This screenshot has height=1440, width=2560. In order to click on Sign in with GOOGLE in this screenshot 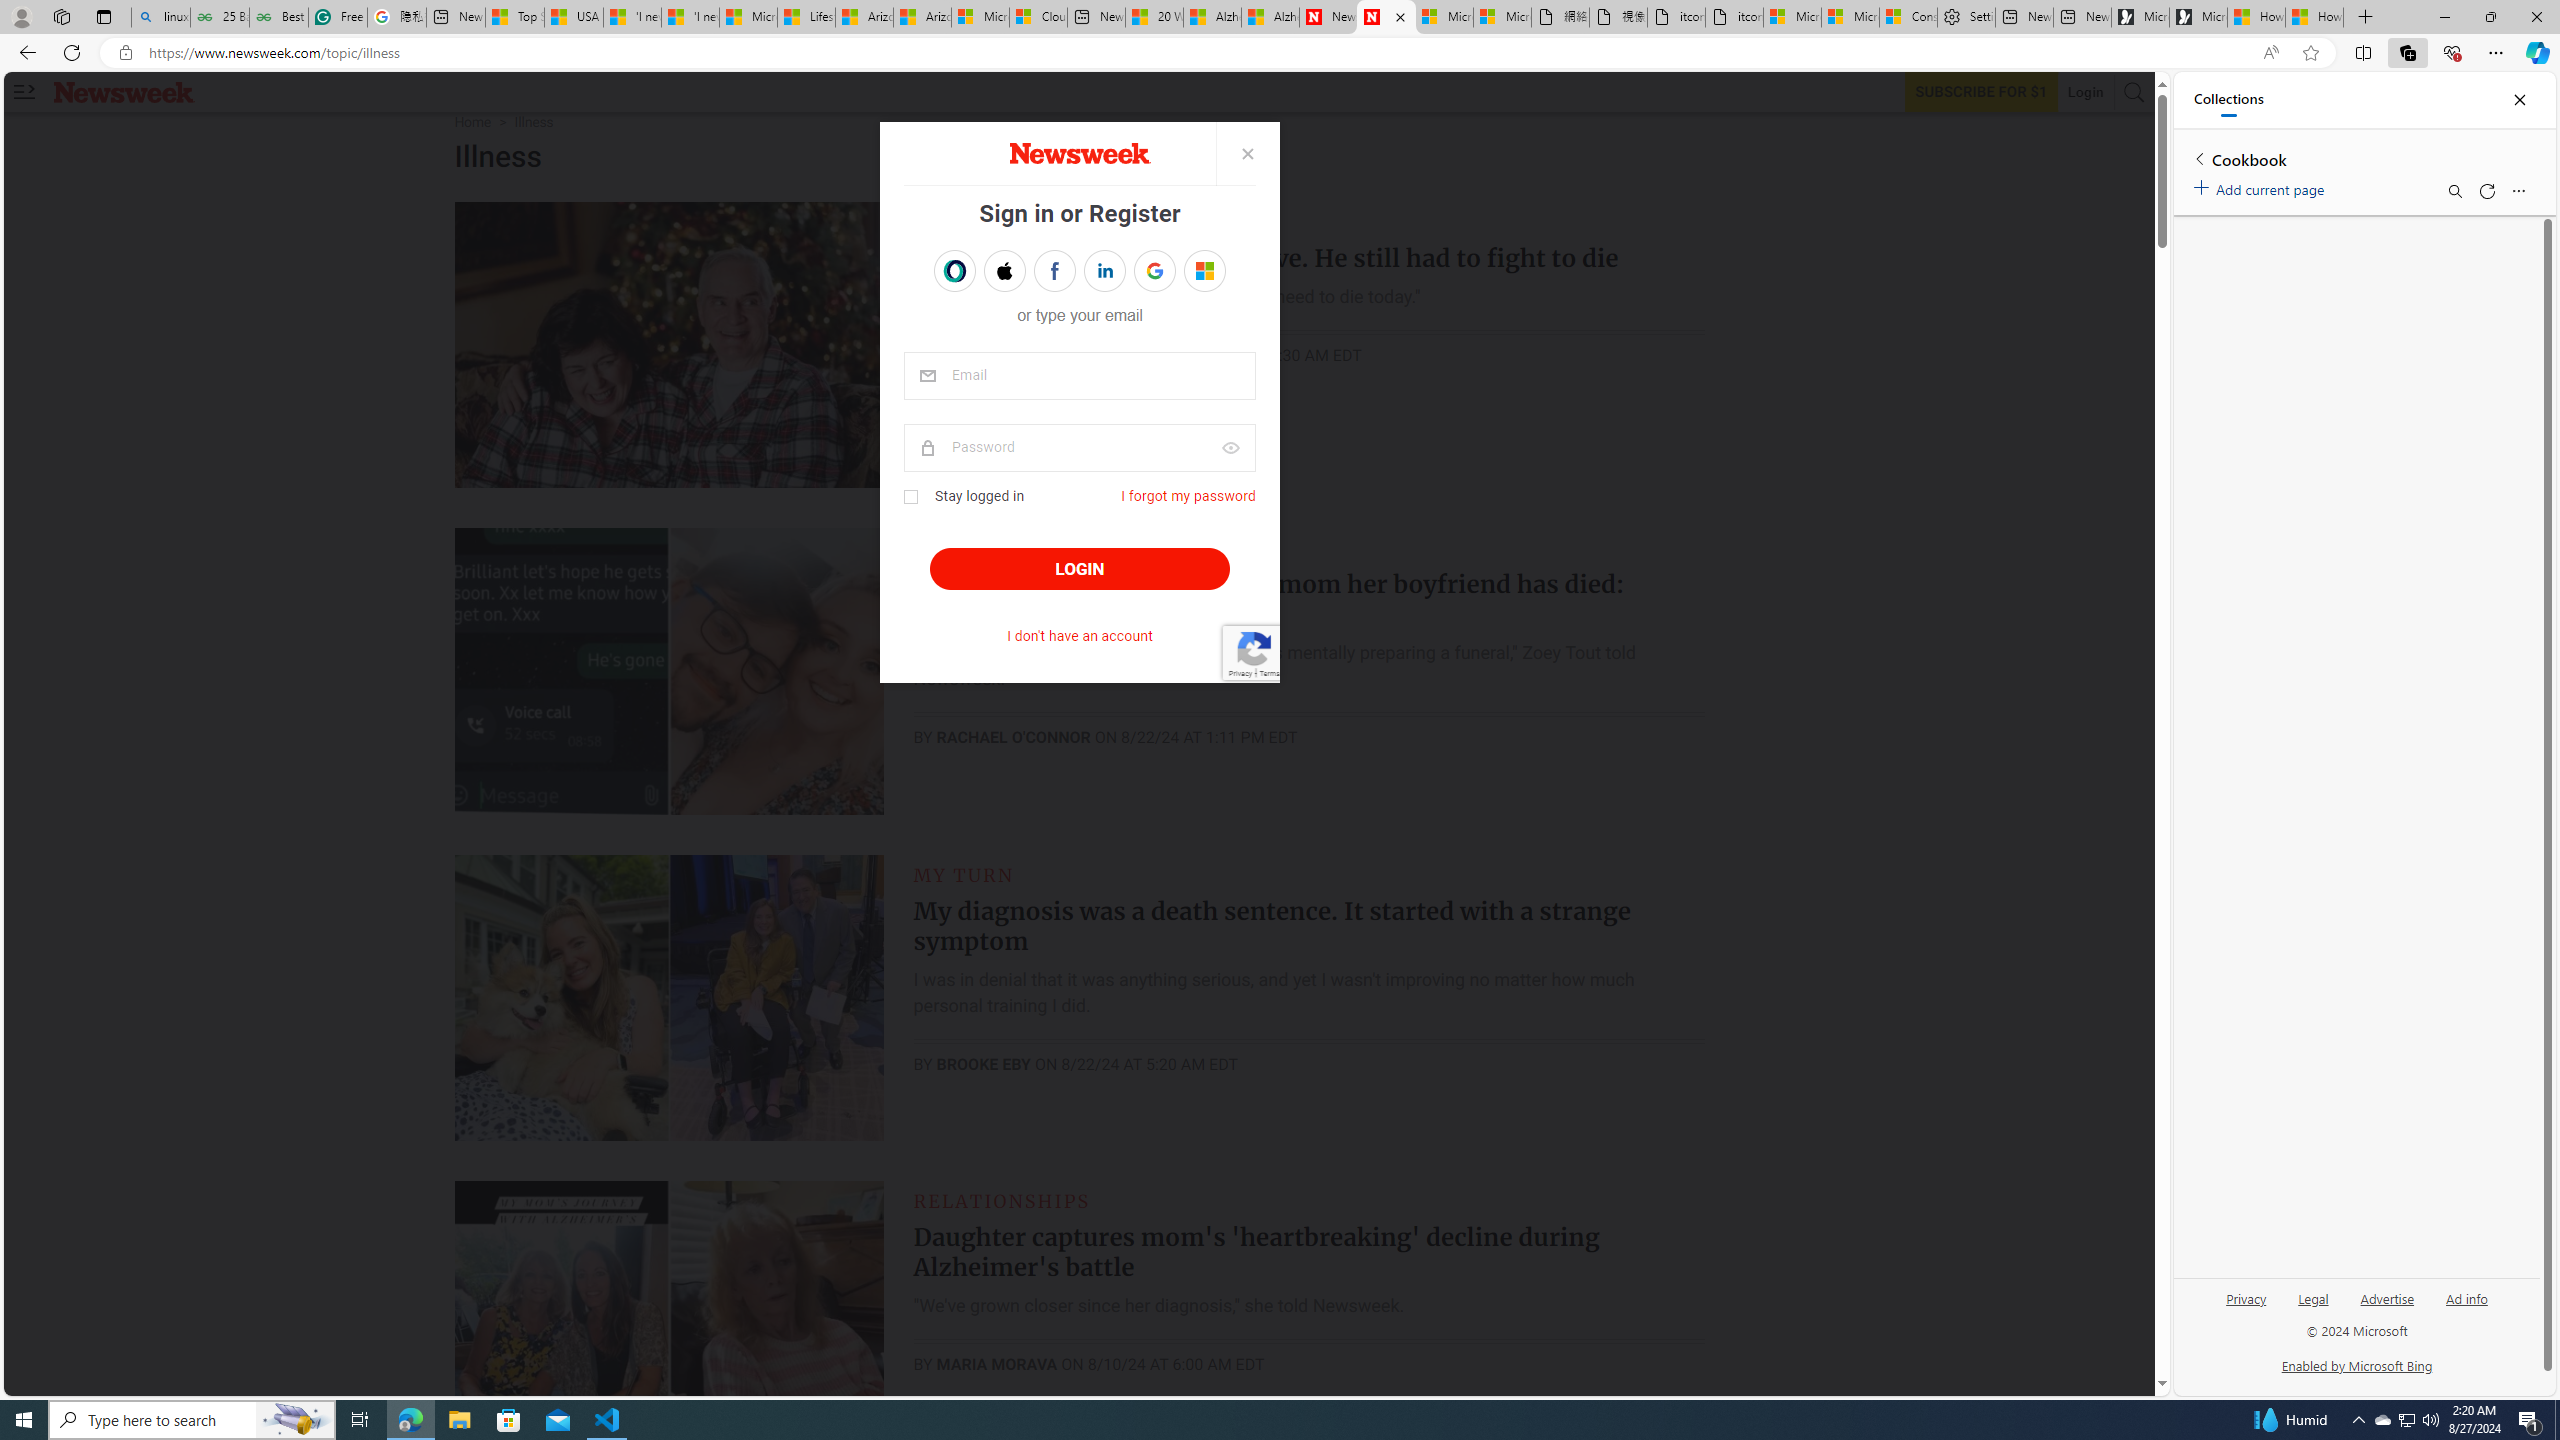, I will do `click(1154, 271)`.